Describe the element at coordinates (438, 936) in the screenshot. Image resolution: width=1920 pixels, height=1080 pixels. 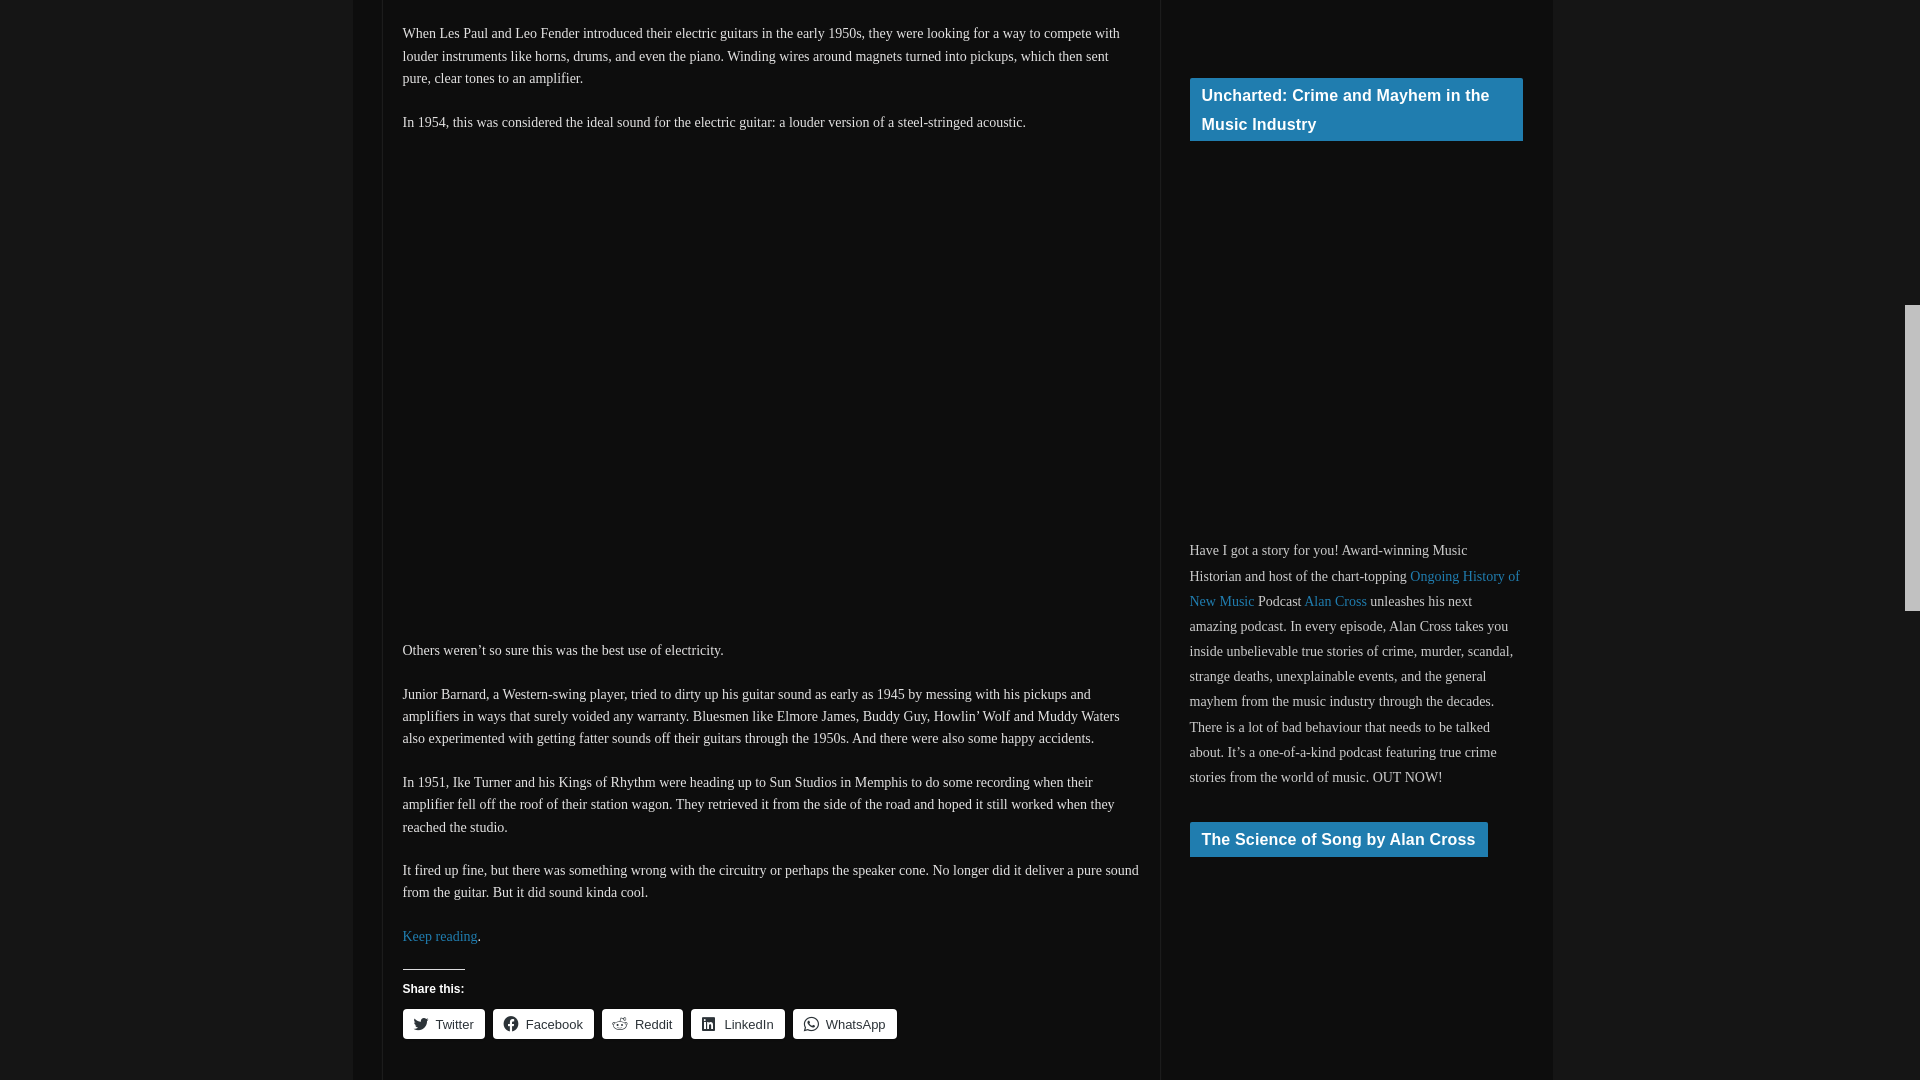
I see `Keep reading` at that location.